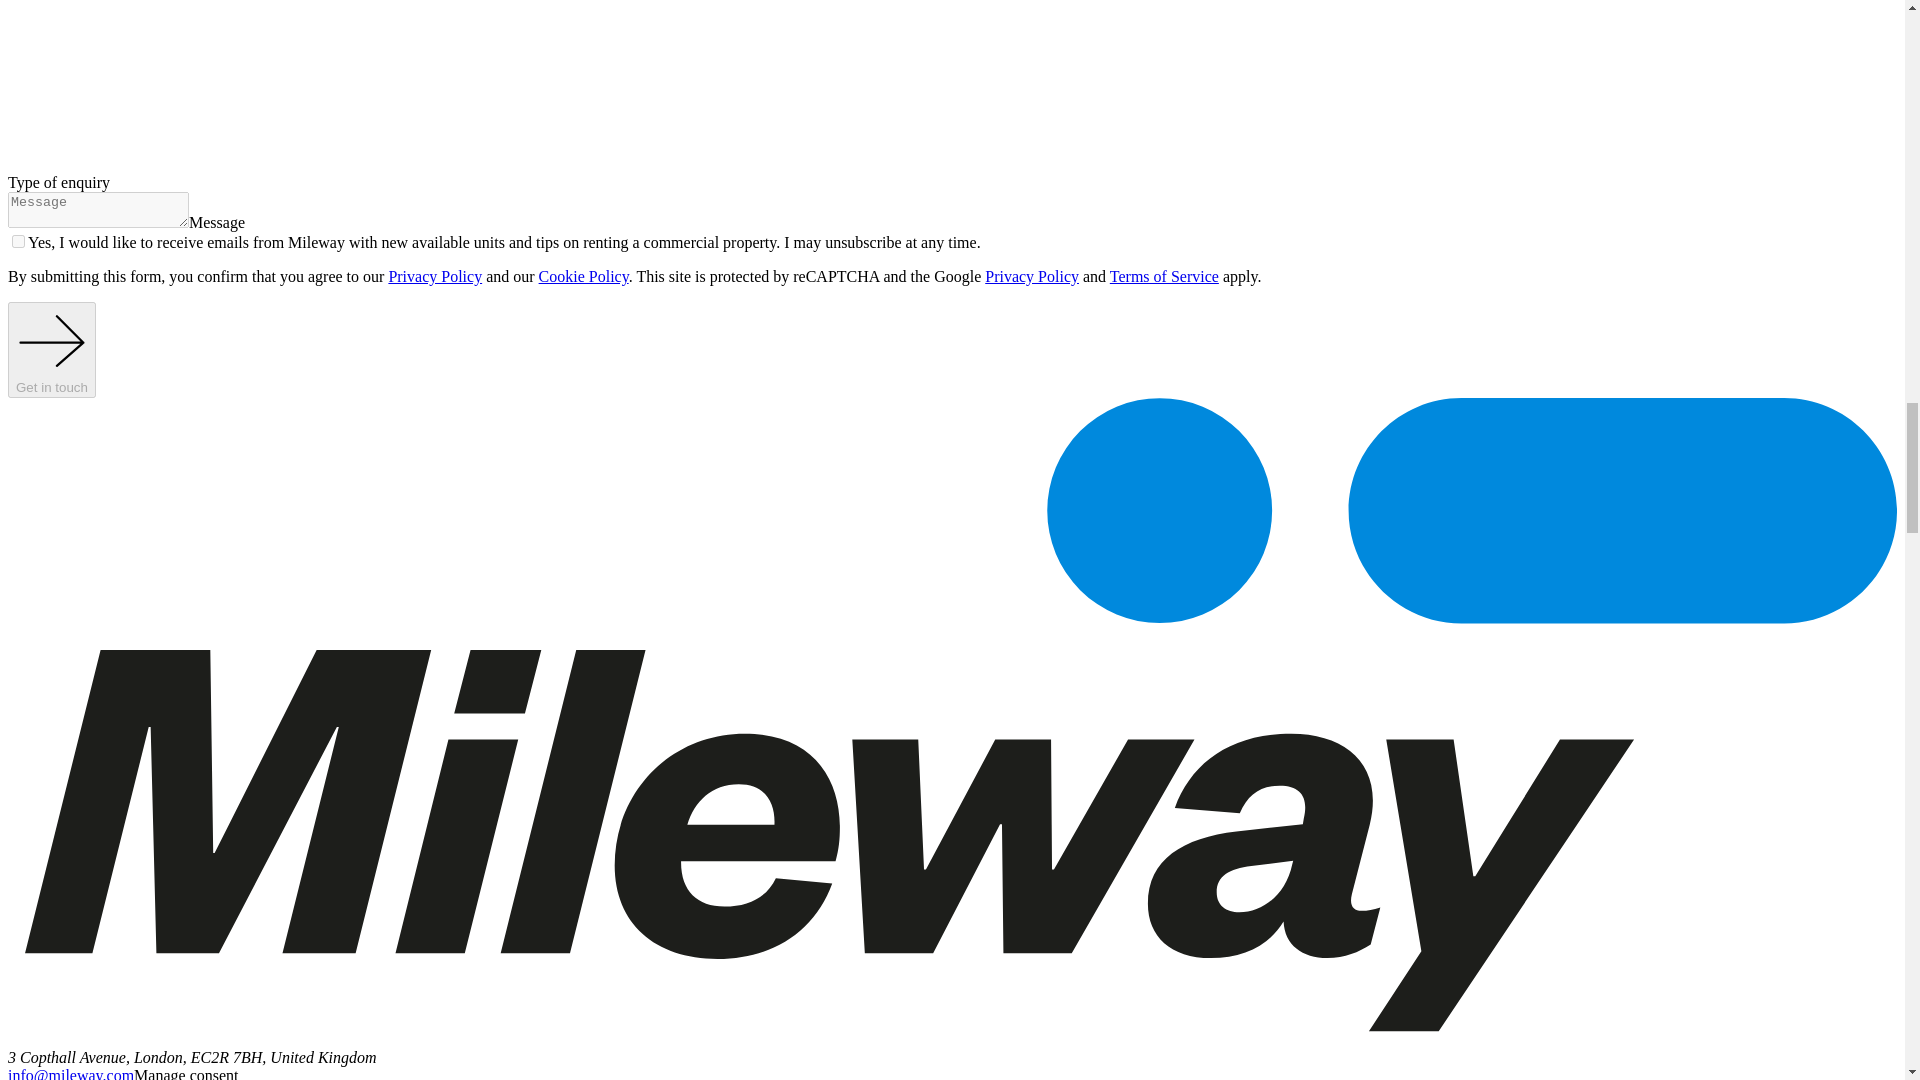 This screenshot has height=1080, width=1920. Describe the element at coordinates (584, 276) in the screenshot. I see `Cookie Policy` at that location.